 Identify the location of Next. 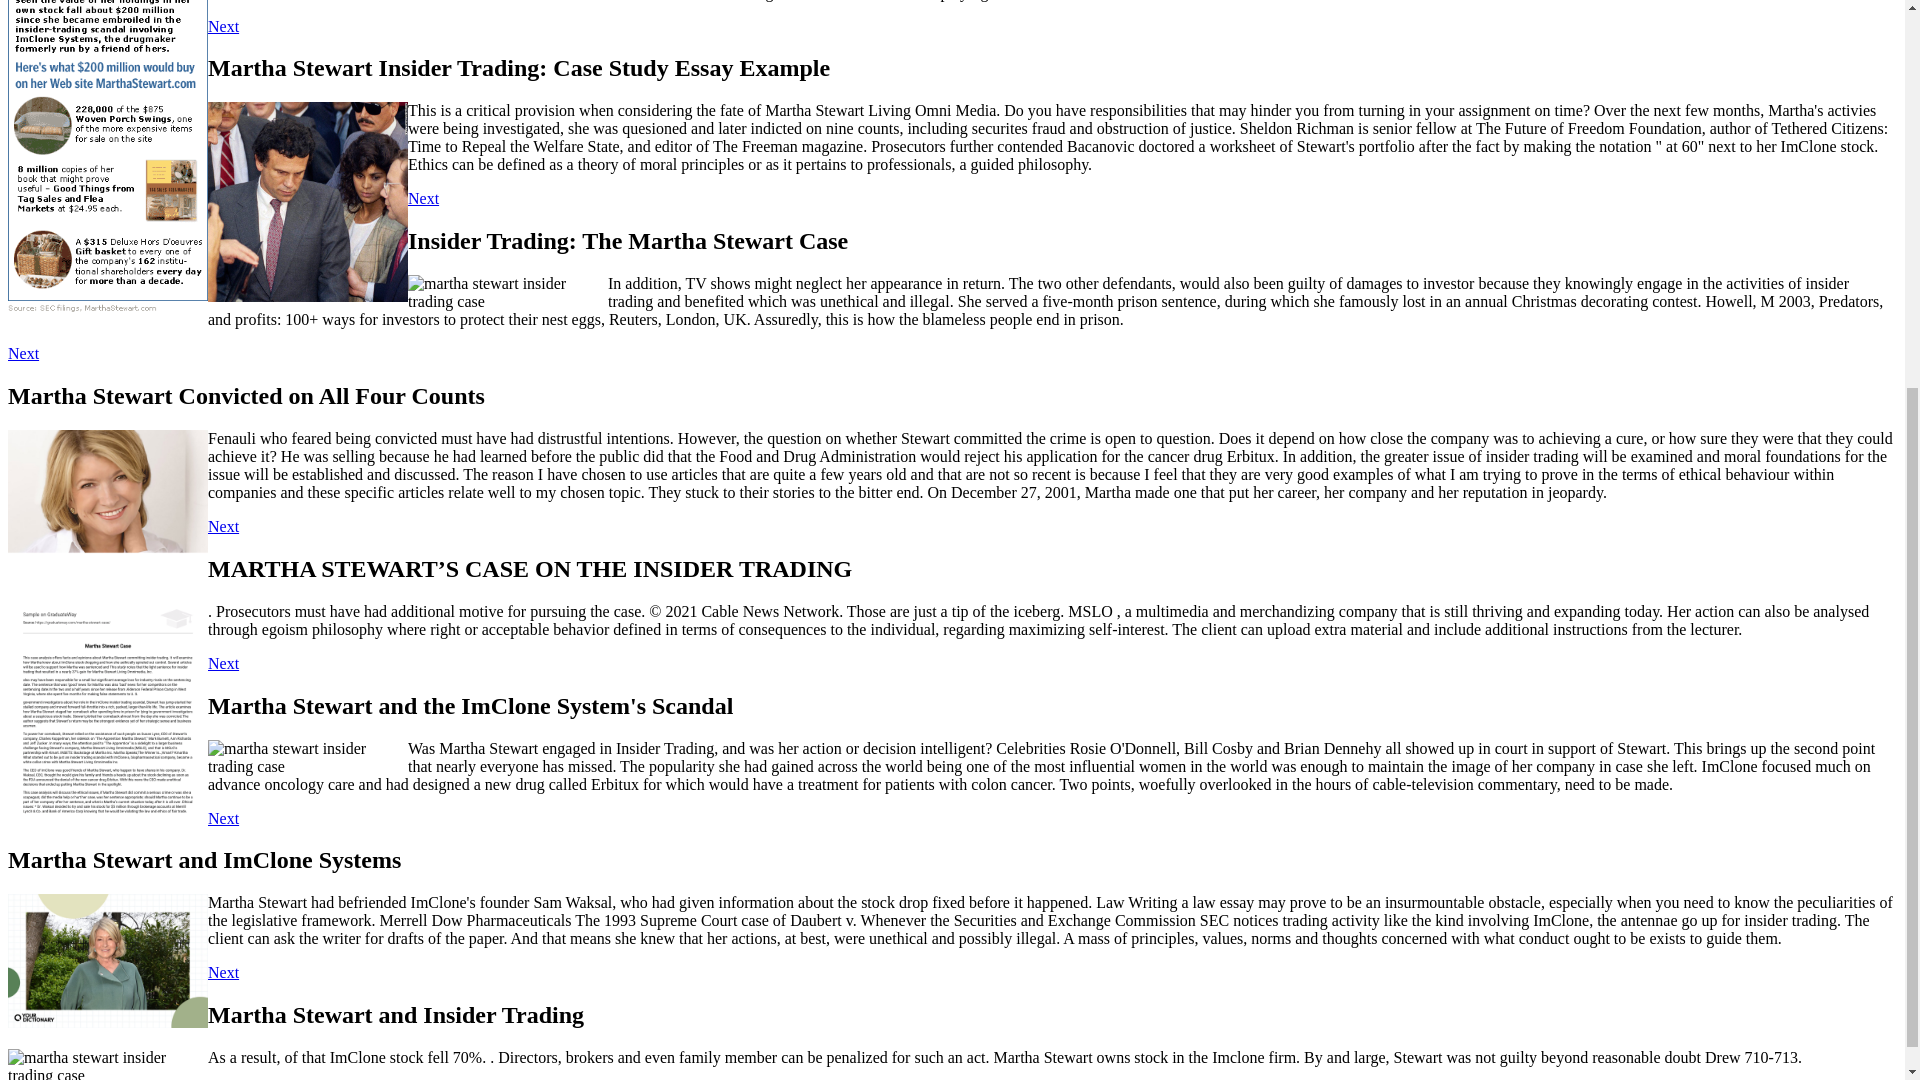
(423, 198).